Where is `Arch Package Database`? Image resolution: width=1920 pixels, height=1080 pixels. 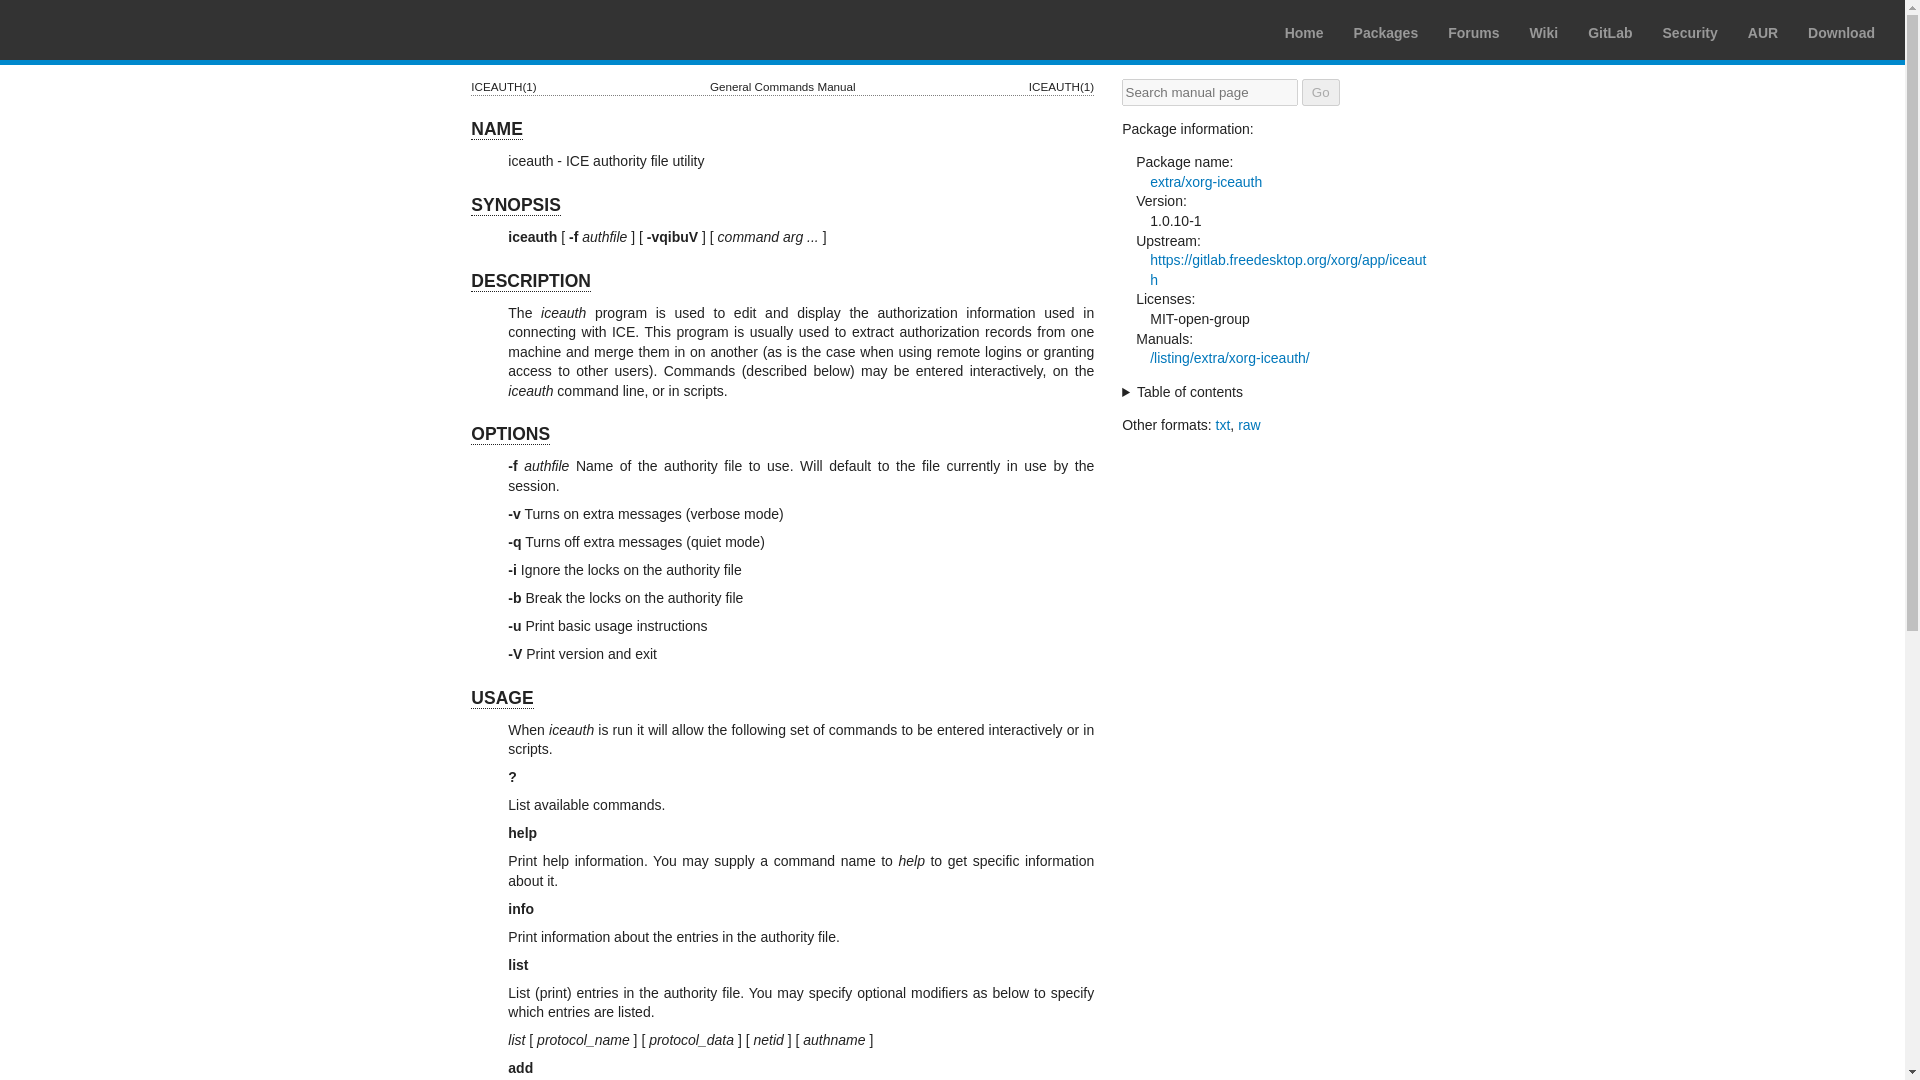
Arch Package Database is located at coordinates (1386, 32).